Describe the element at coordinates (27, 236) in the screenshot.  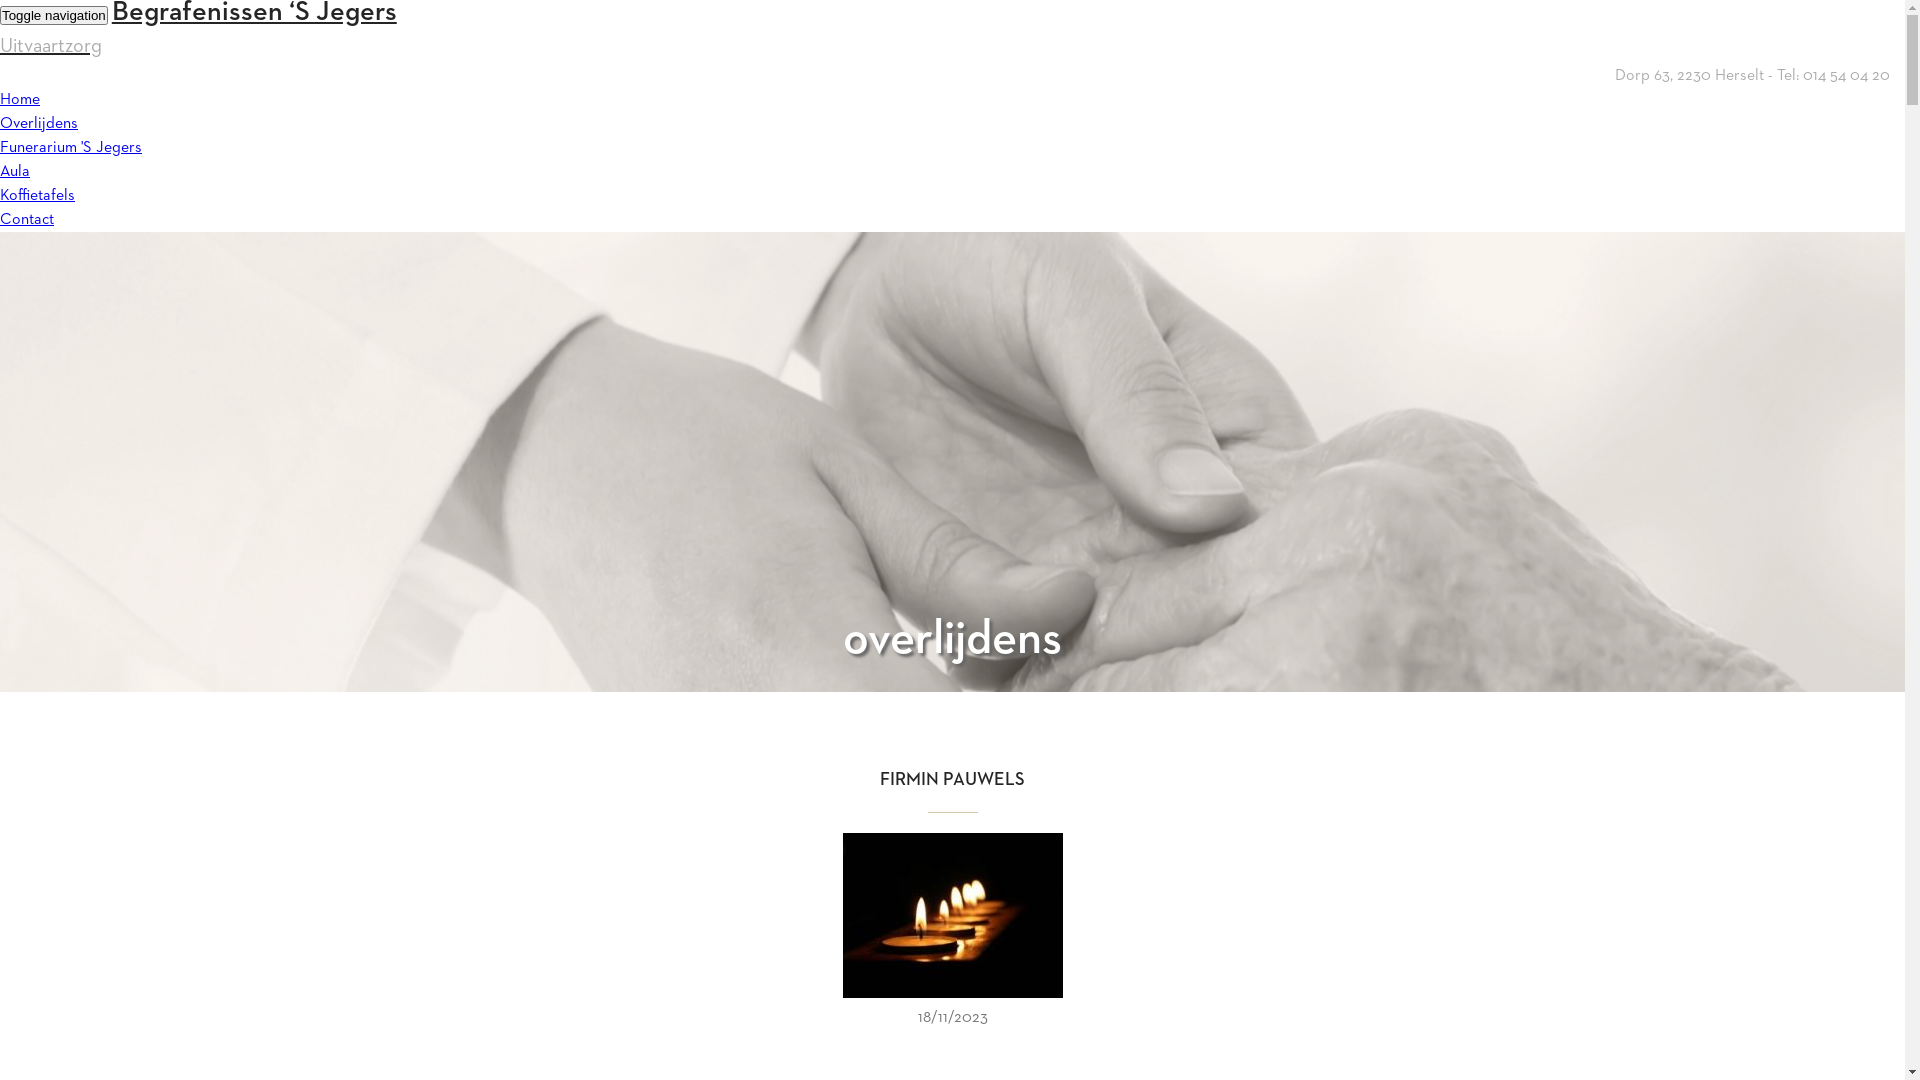
I see `Contact` at that location.